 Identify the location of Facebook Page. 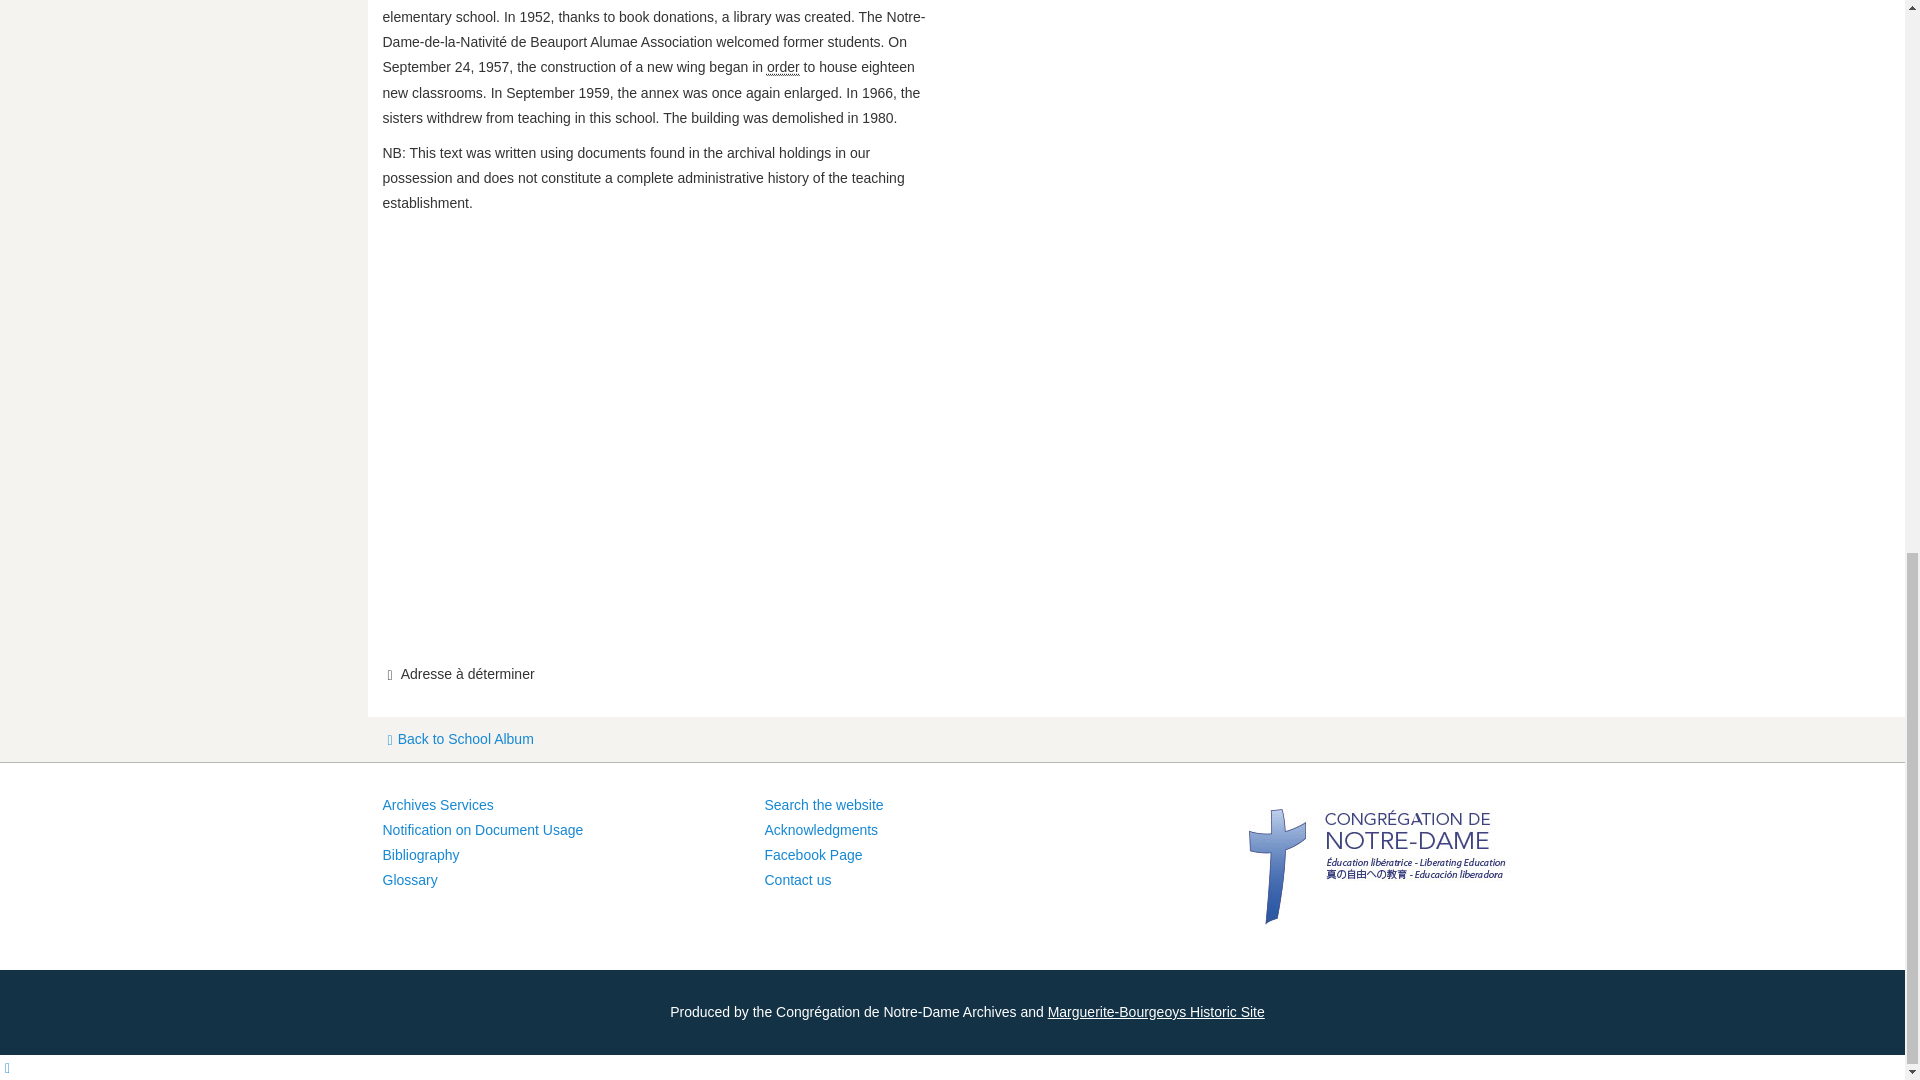
(813, 856).